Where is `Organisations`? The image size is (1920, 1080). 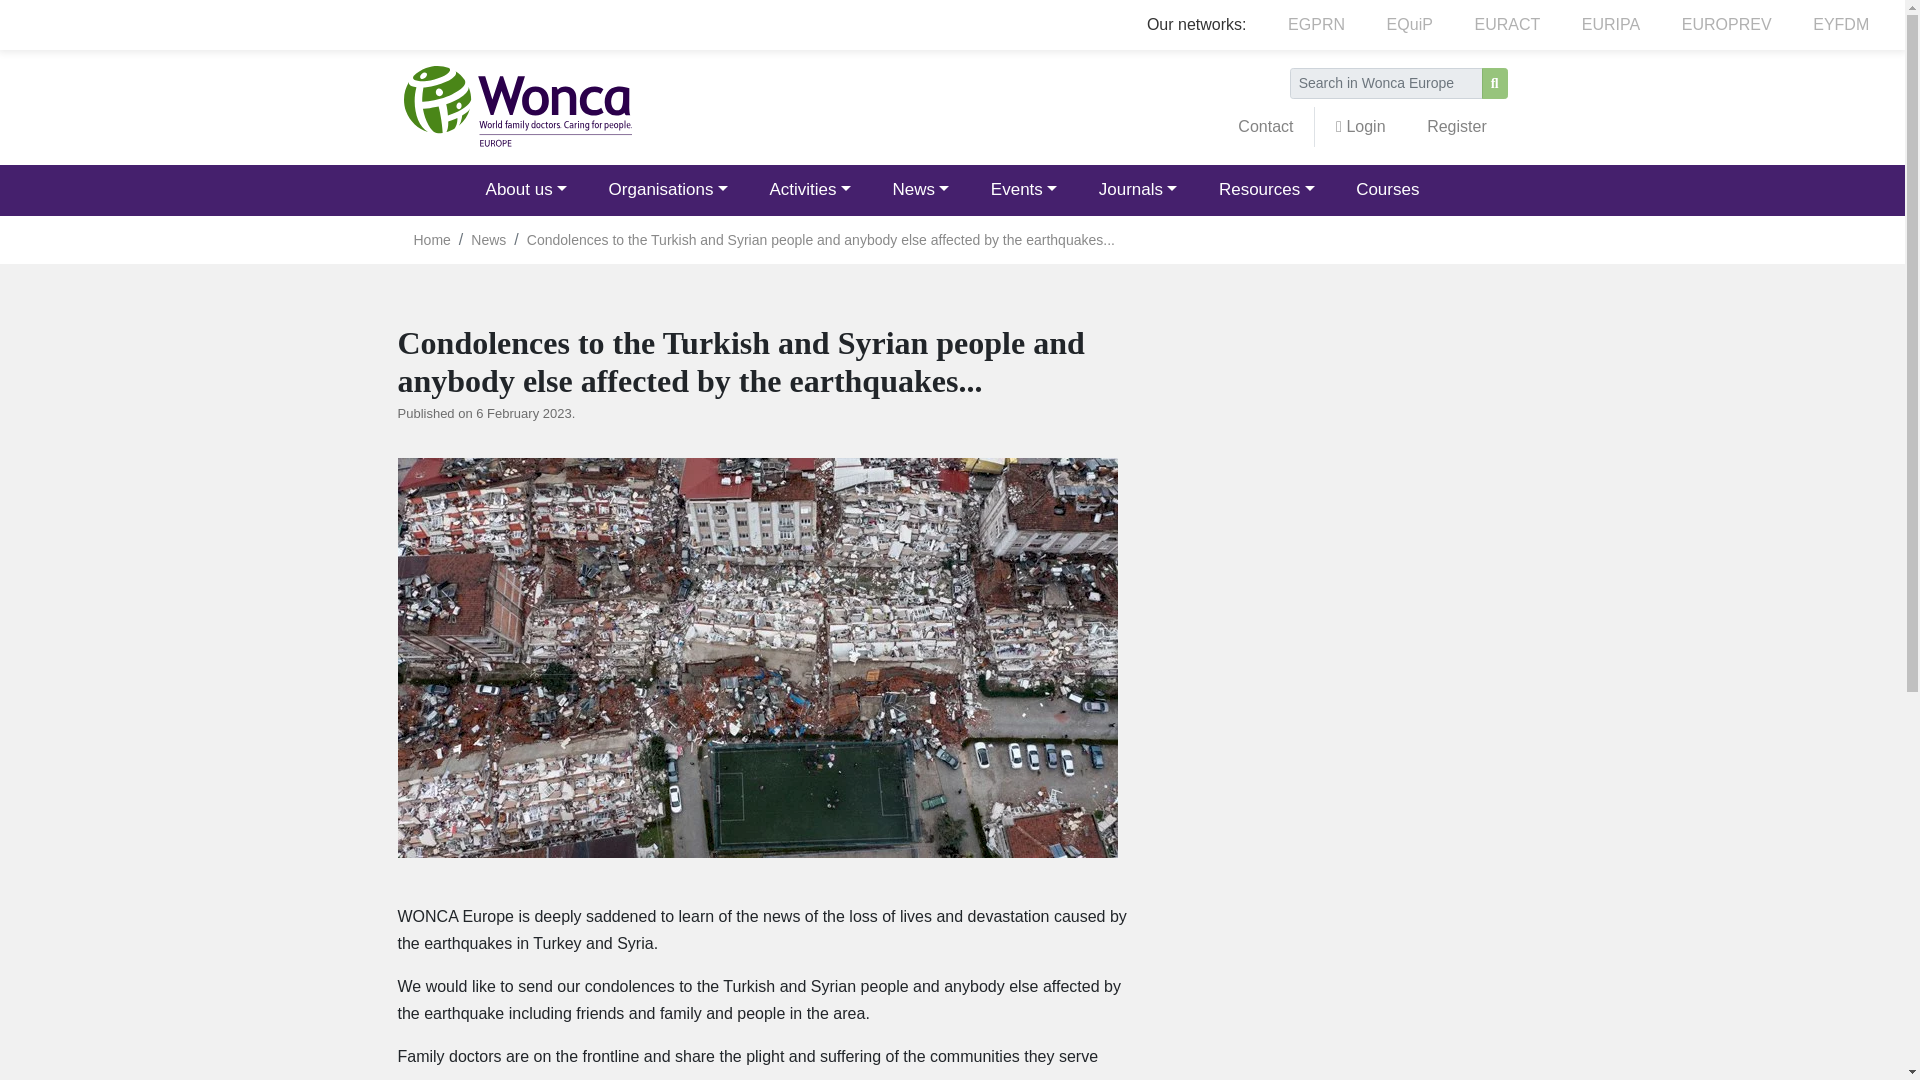 Organisations is located at coordinates (668, 190).